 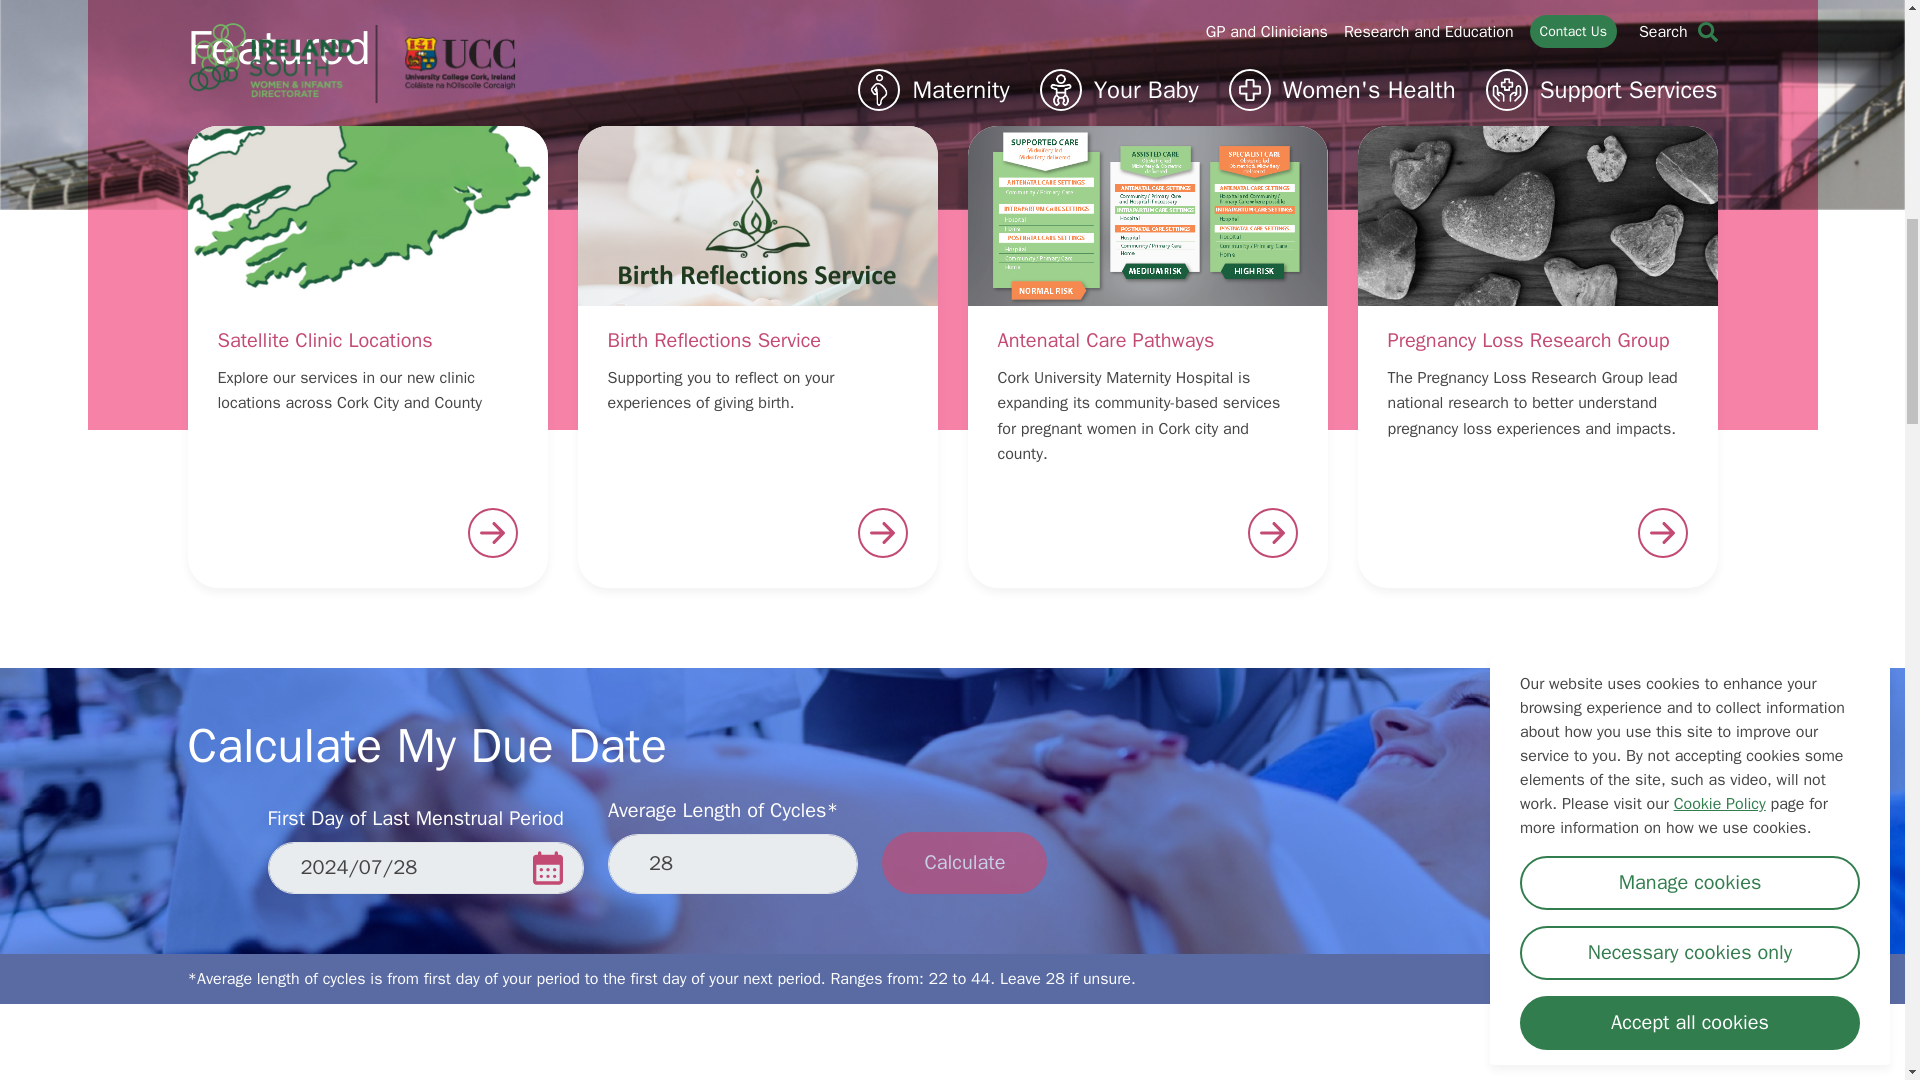 I want to click on 2024-07-28, so click(x=426, y=868).